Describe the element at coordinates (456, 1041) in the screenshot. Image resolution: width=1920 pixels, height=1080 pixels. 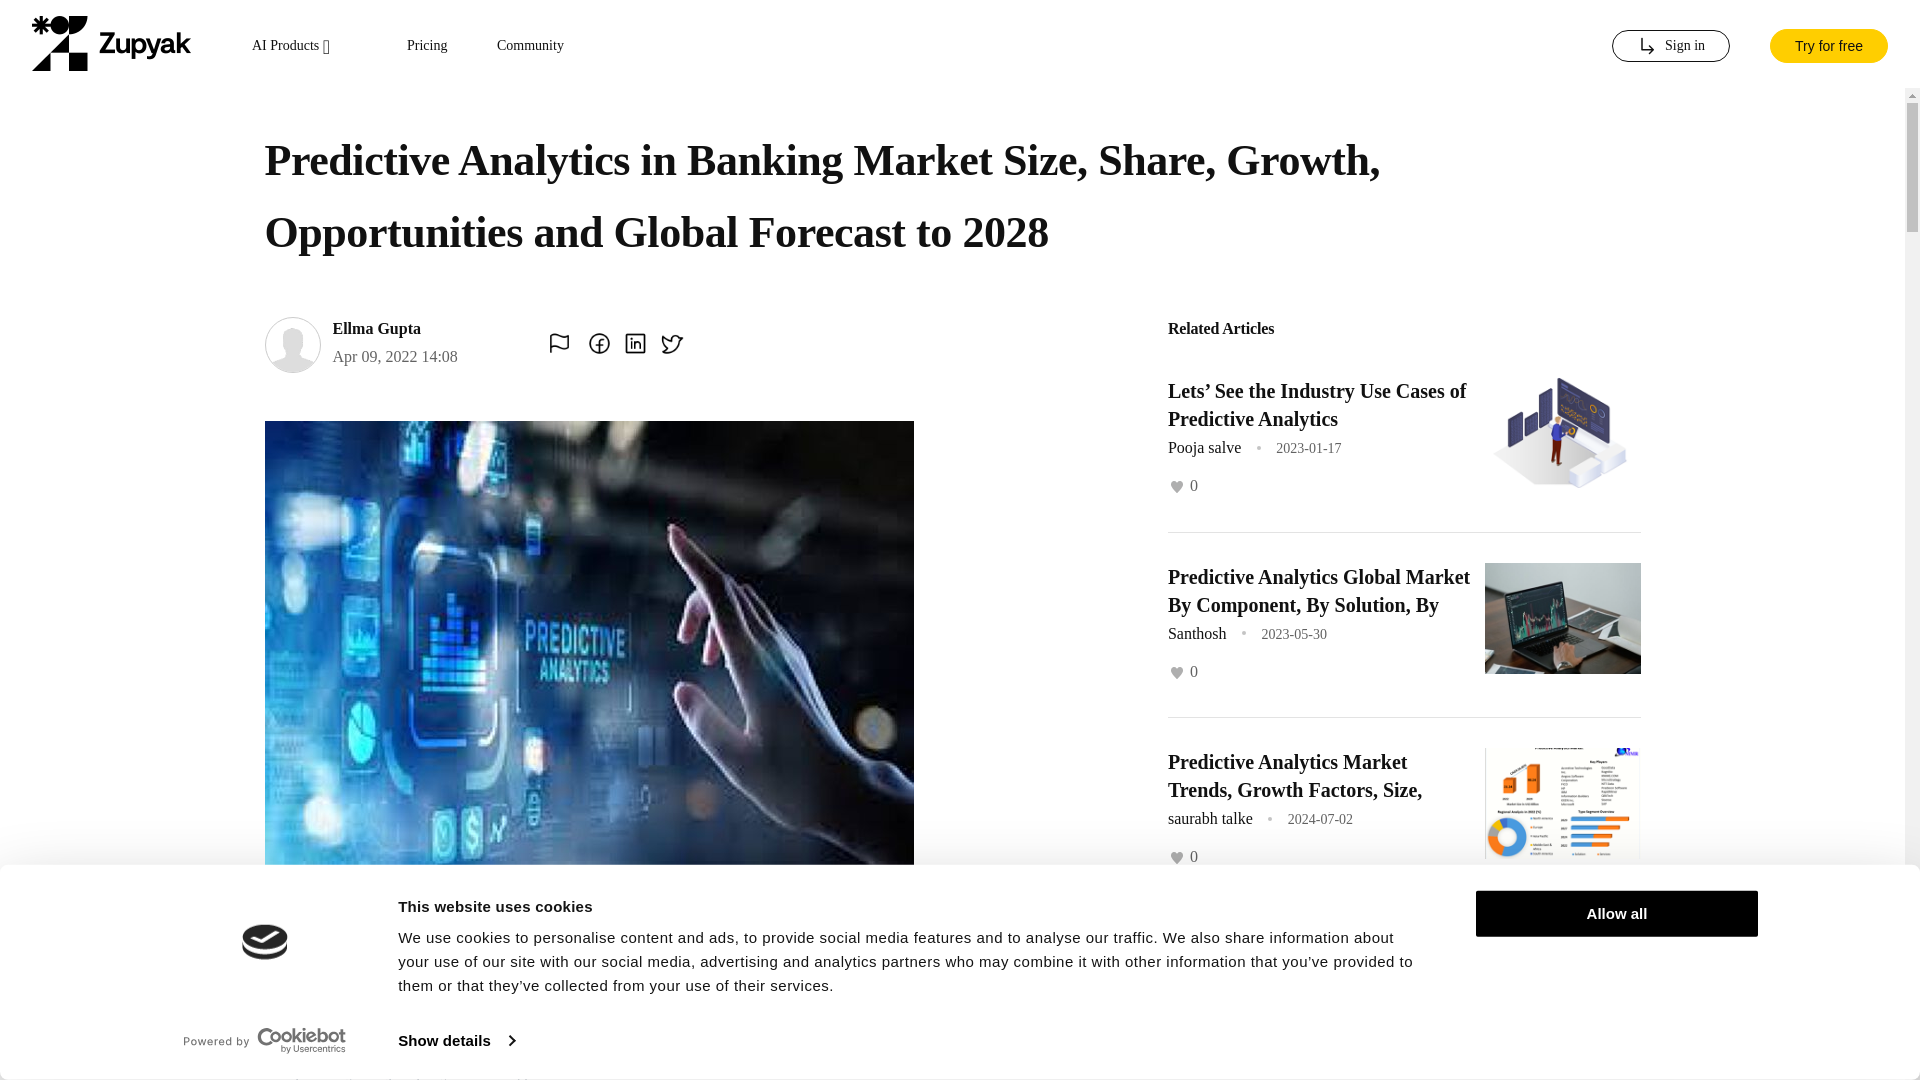
I see `Show details` at that location.